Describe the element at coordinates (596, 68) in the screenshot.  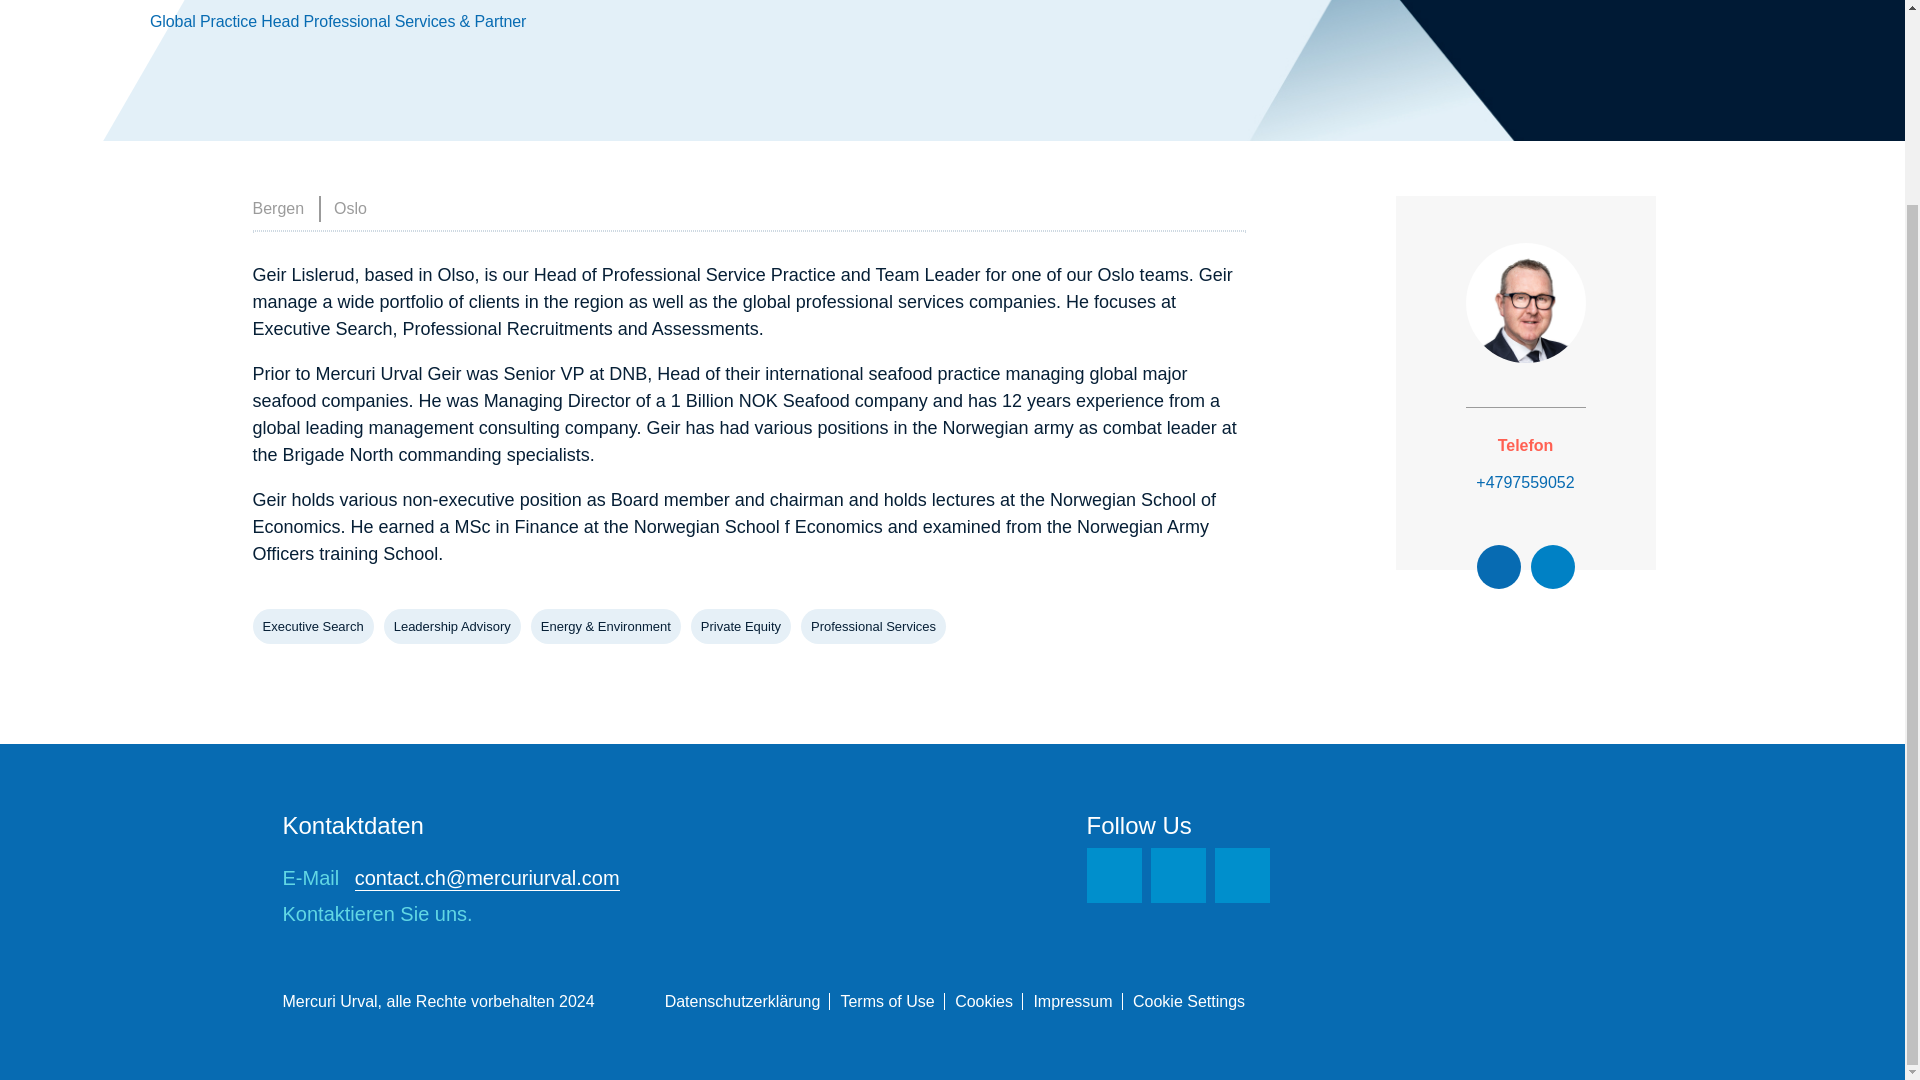
I see `Unsere Vision` at that location.